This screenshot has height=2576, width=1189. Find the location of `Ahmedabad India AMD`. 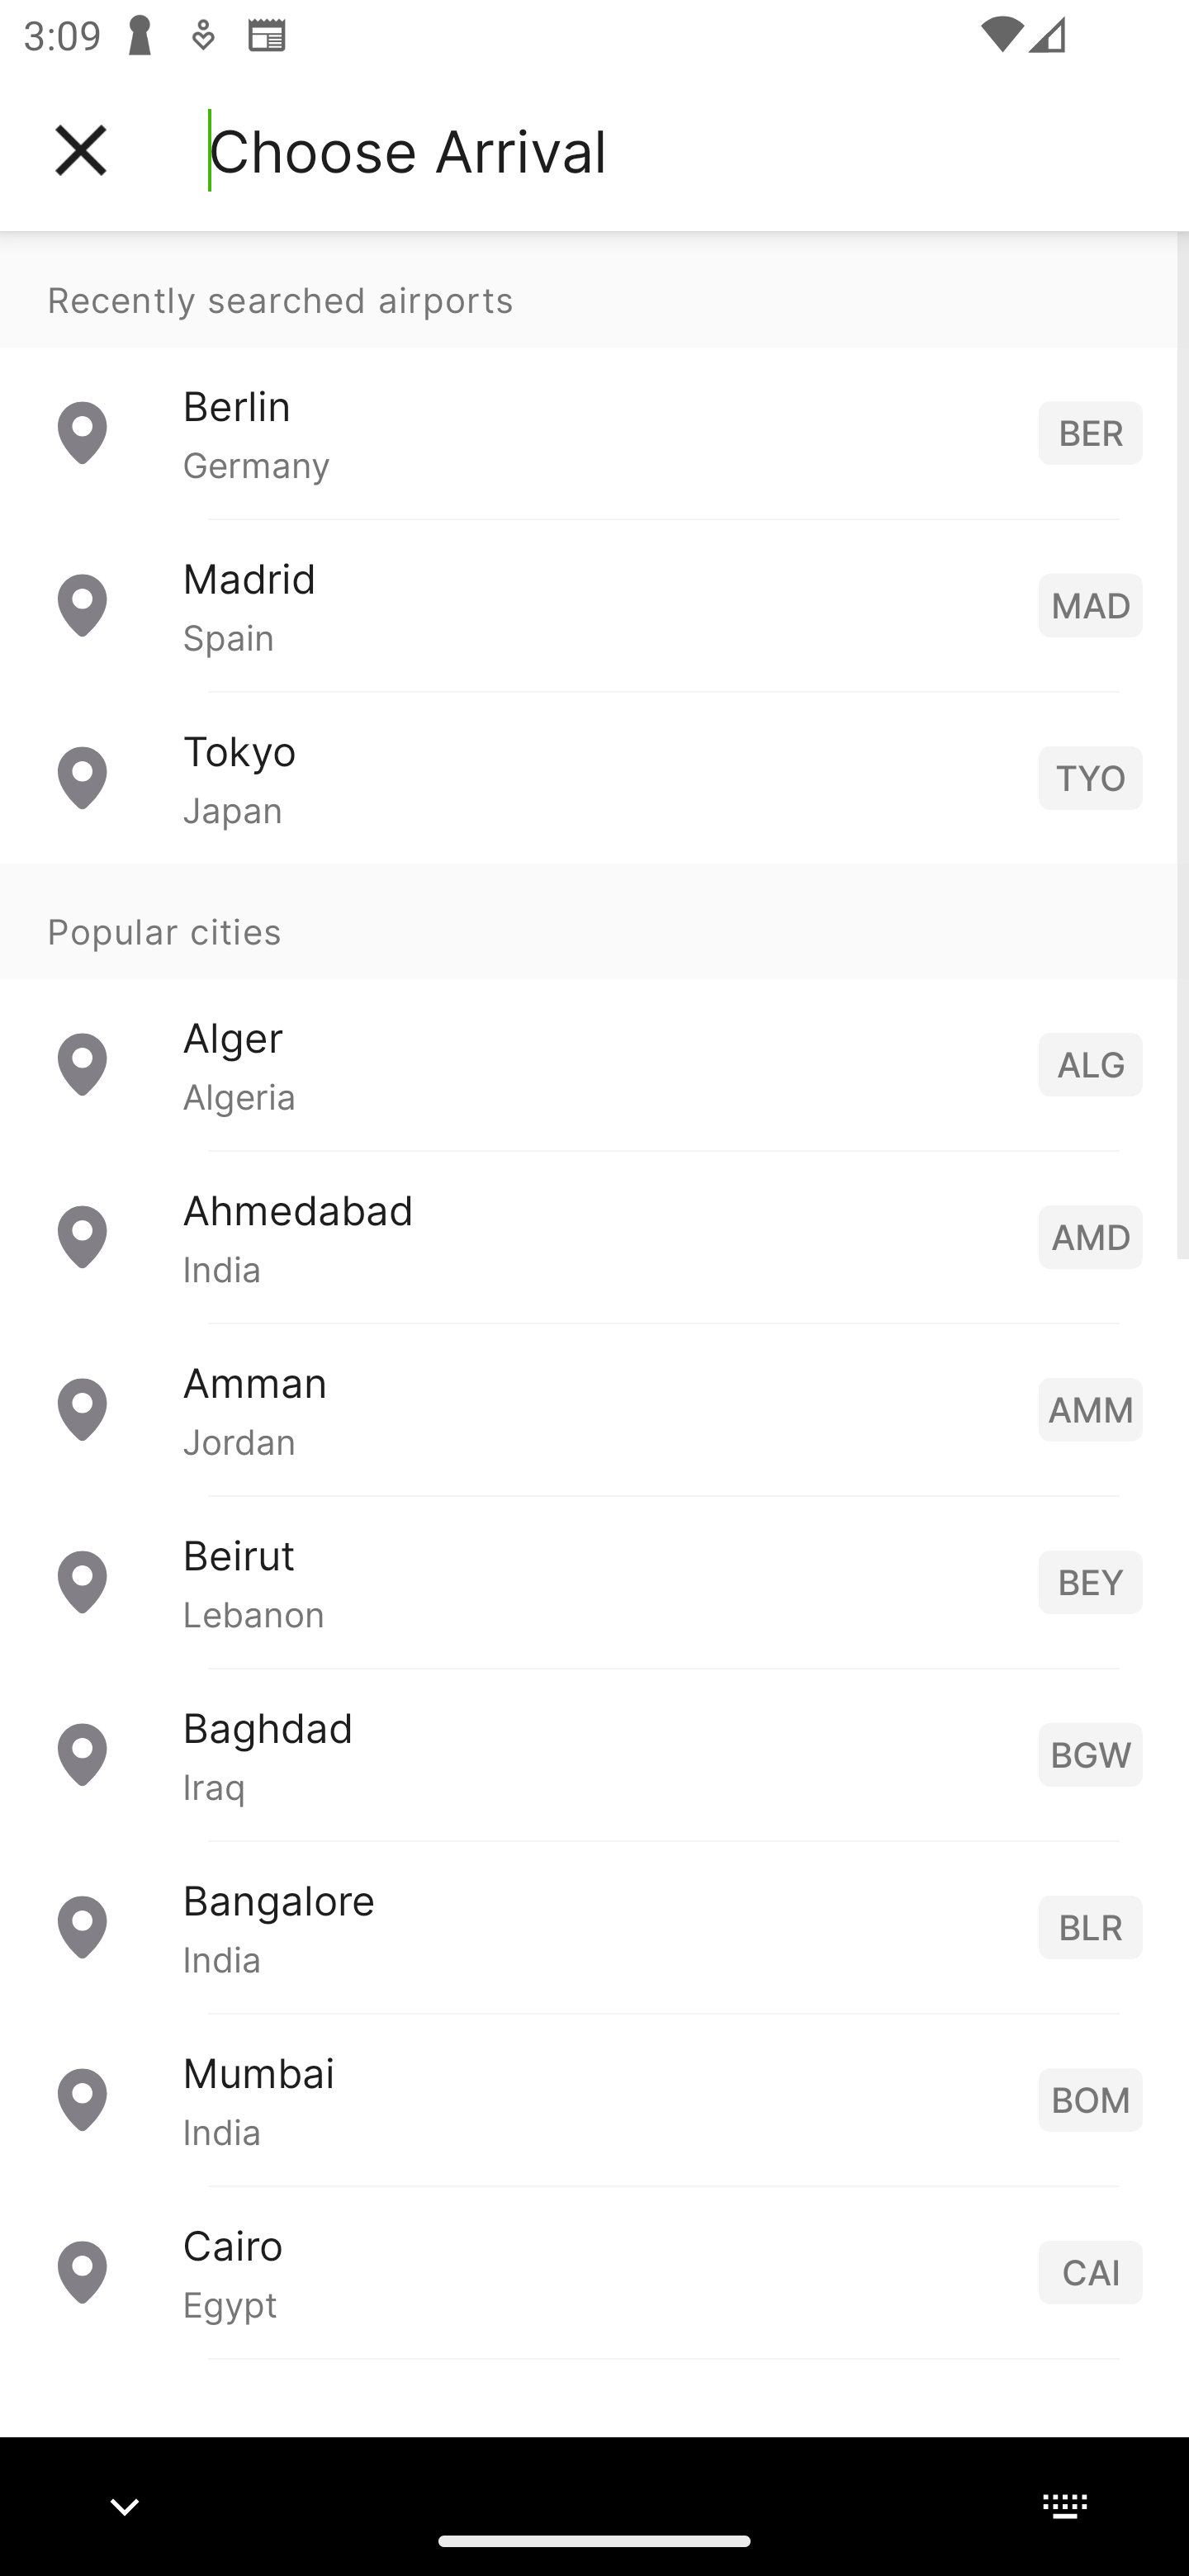

Ahmedabad India AMD is located at coordinates (594, 1235).